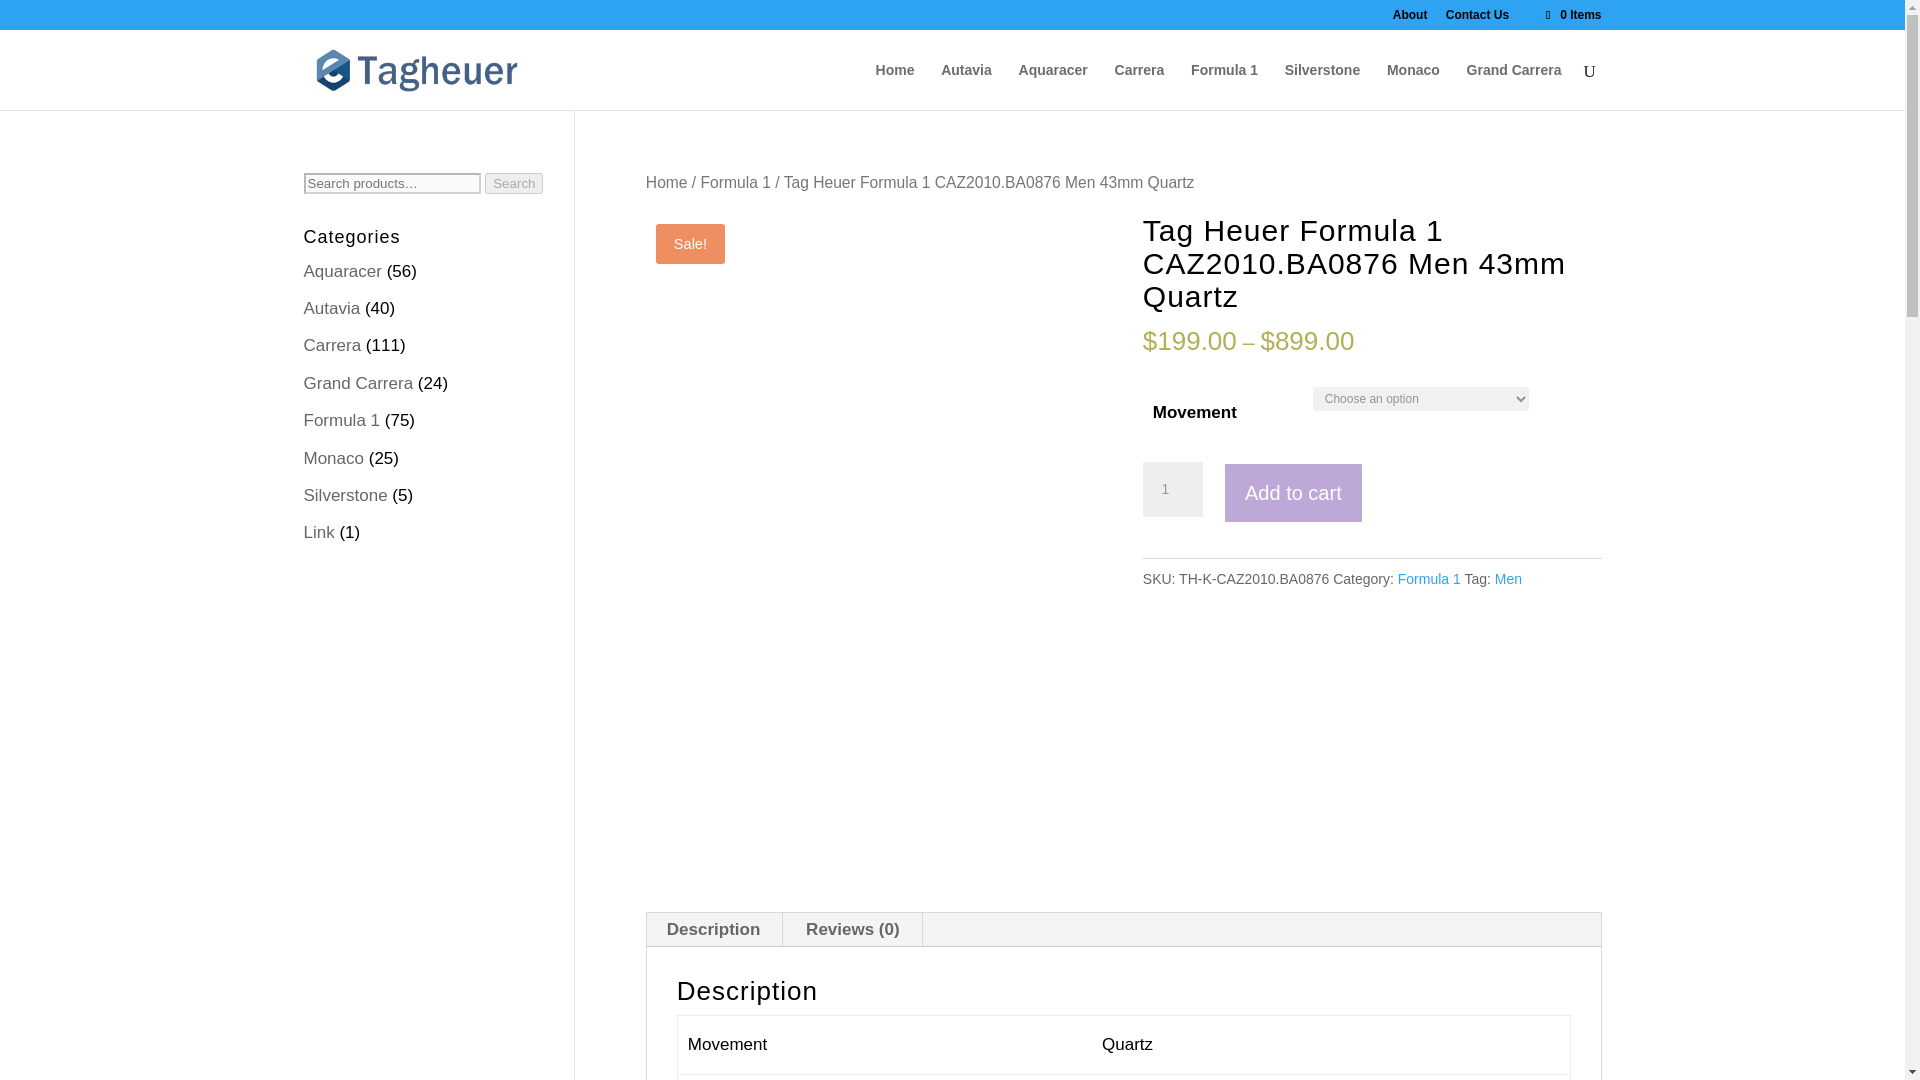 The width and height of the screenshot is (1920, 1080). What do you see at coordinates (342, 271) in the screenshot?
I see `Aquaracer` at bounding box center [342, 271].